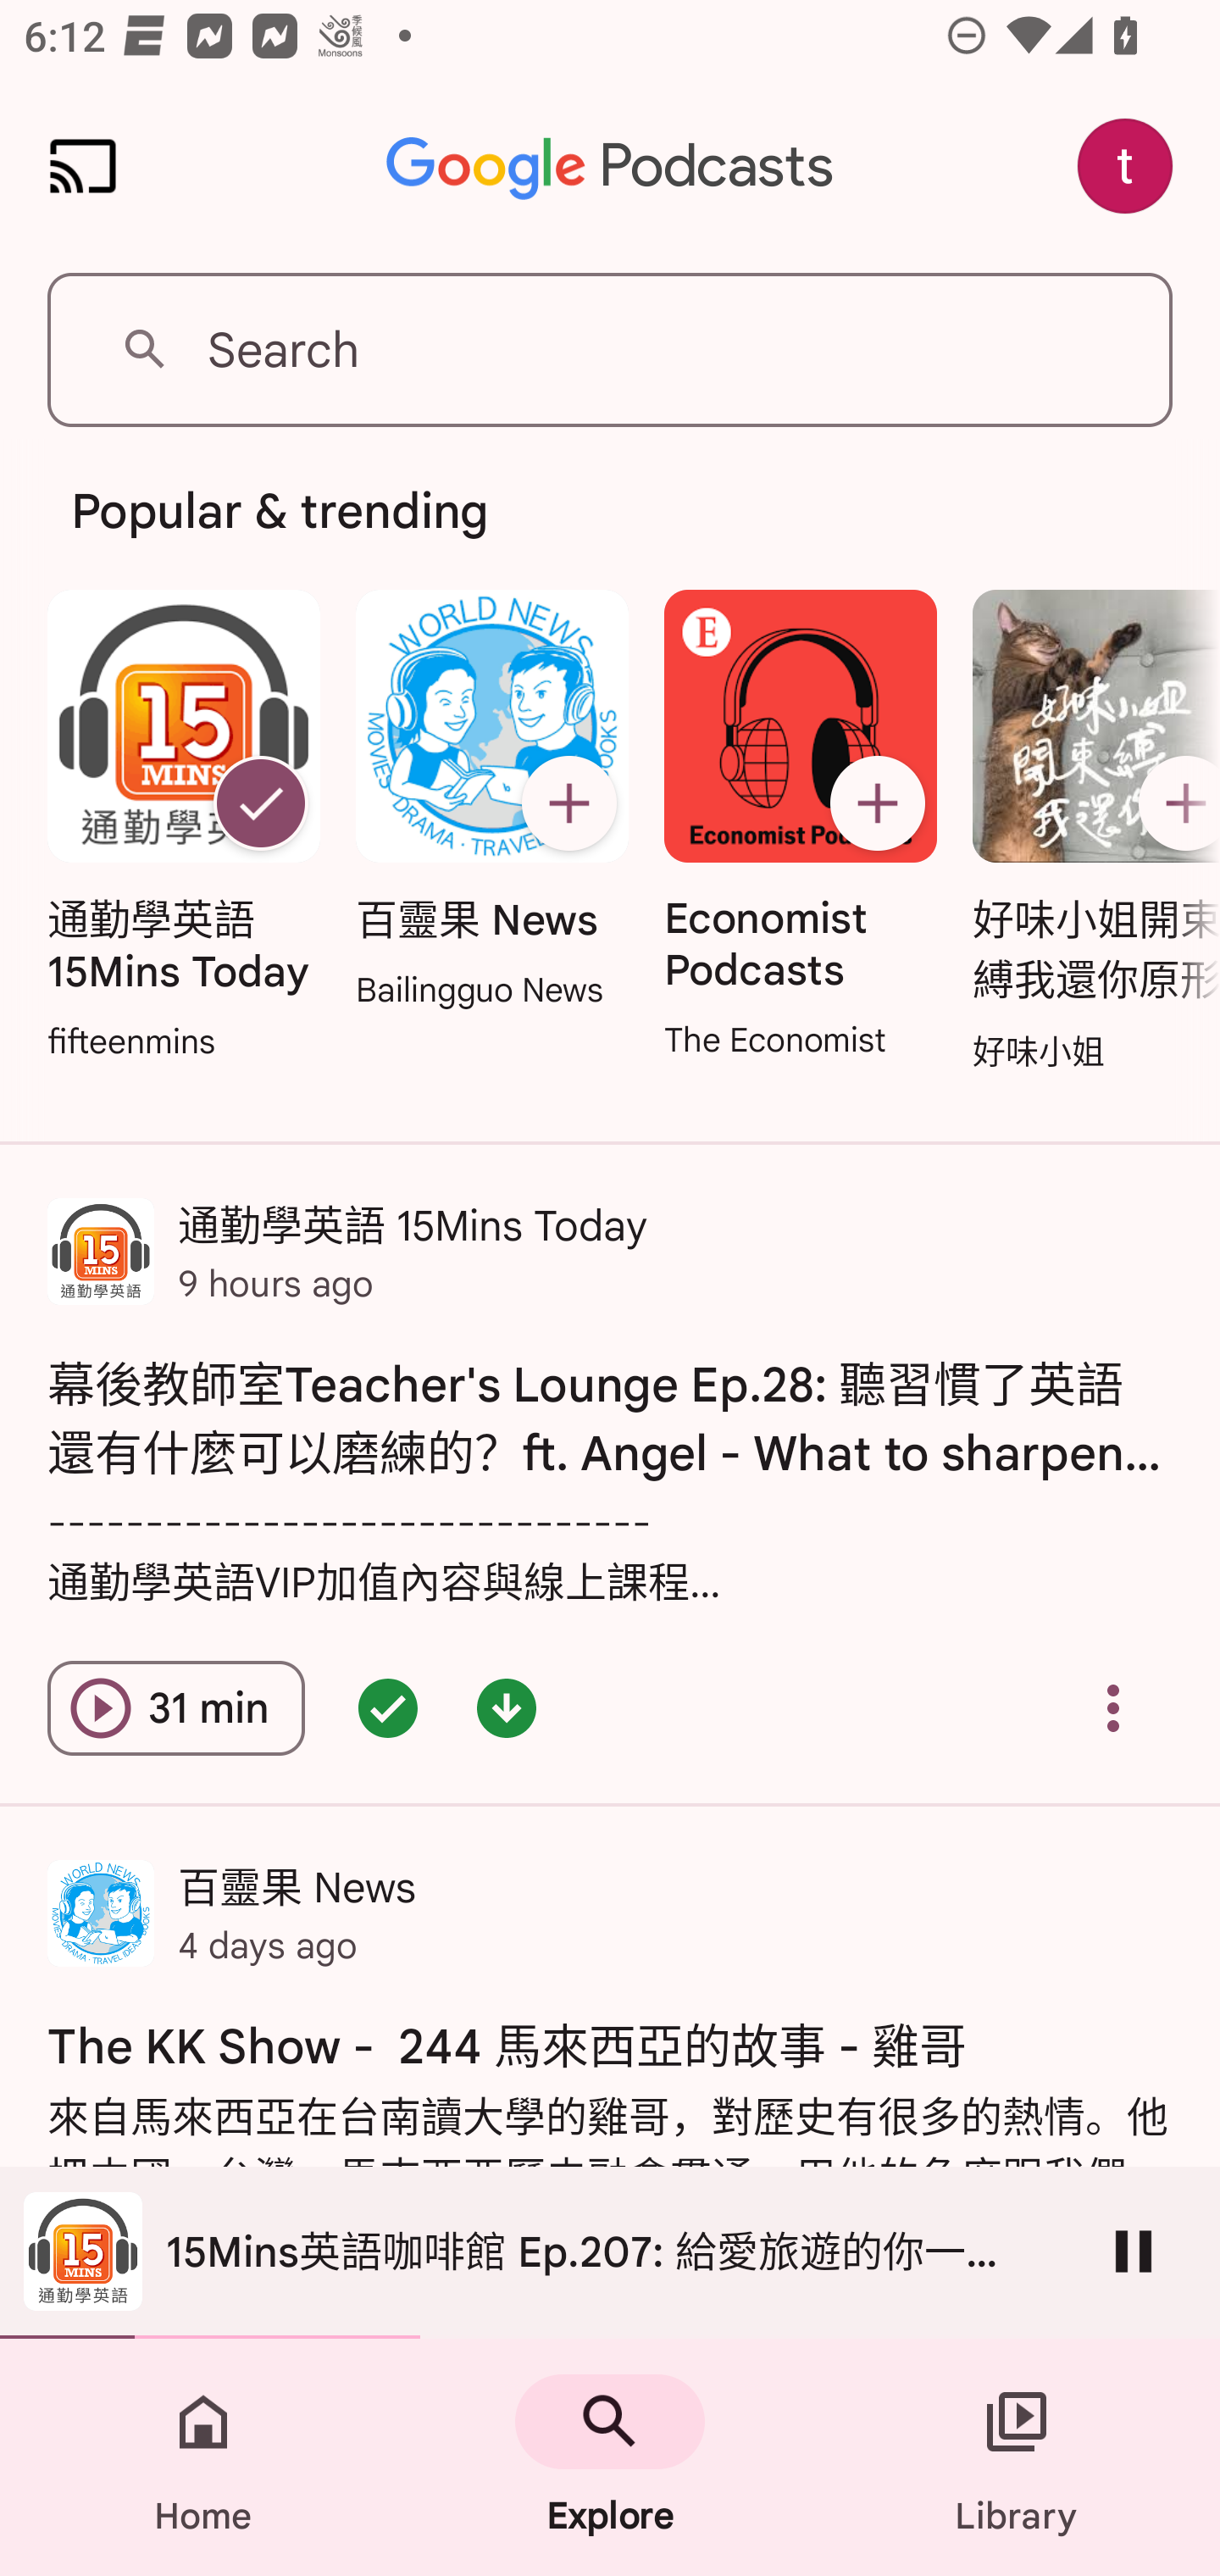 The width and height of the screenshot is (1220, 2576). What do you see at coordinates (1017, 2457) in the screenshot?
I see `Library` at bounding box center [1017, 2457].